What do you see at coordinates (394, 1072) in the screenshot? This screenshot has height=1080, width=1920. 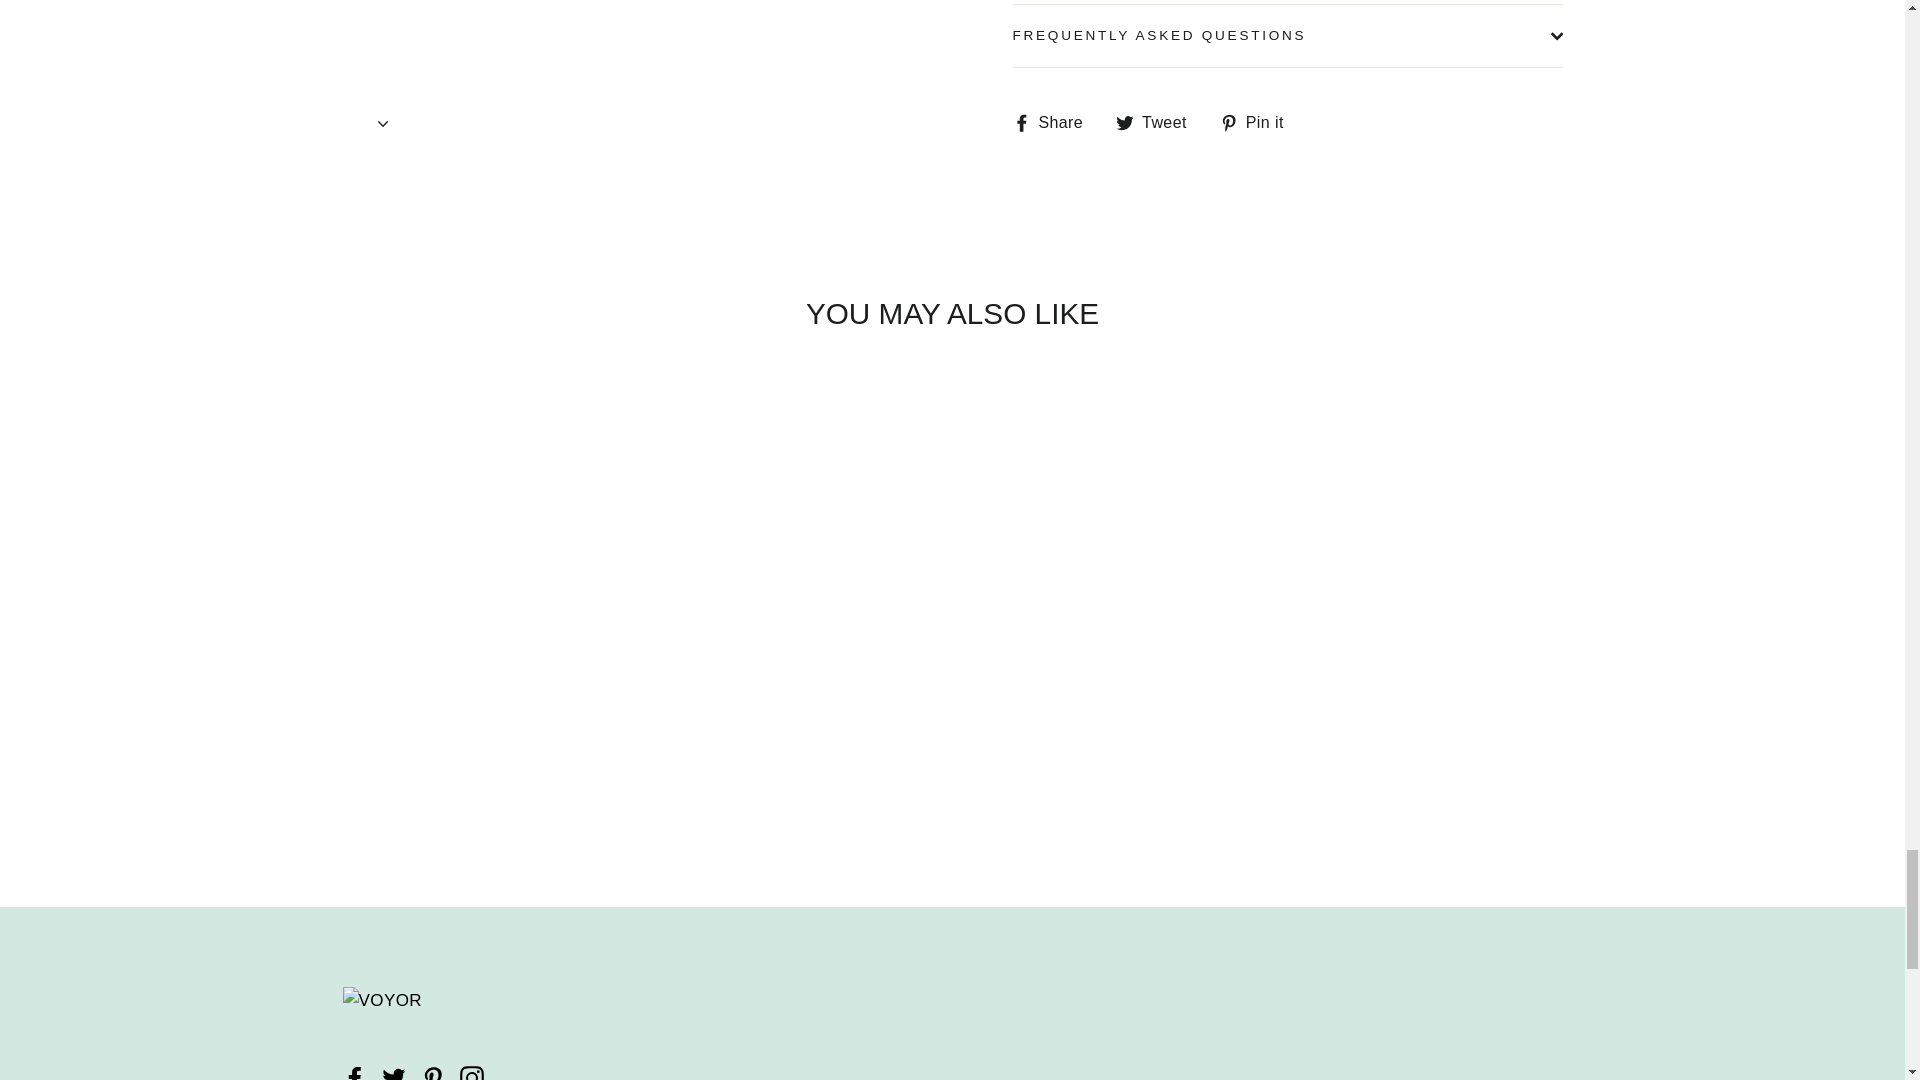 I see `VOYOR on Twitter` at bounding box center [394, 1072].